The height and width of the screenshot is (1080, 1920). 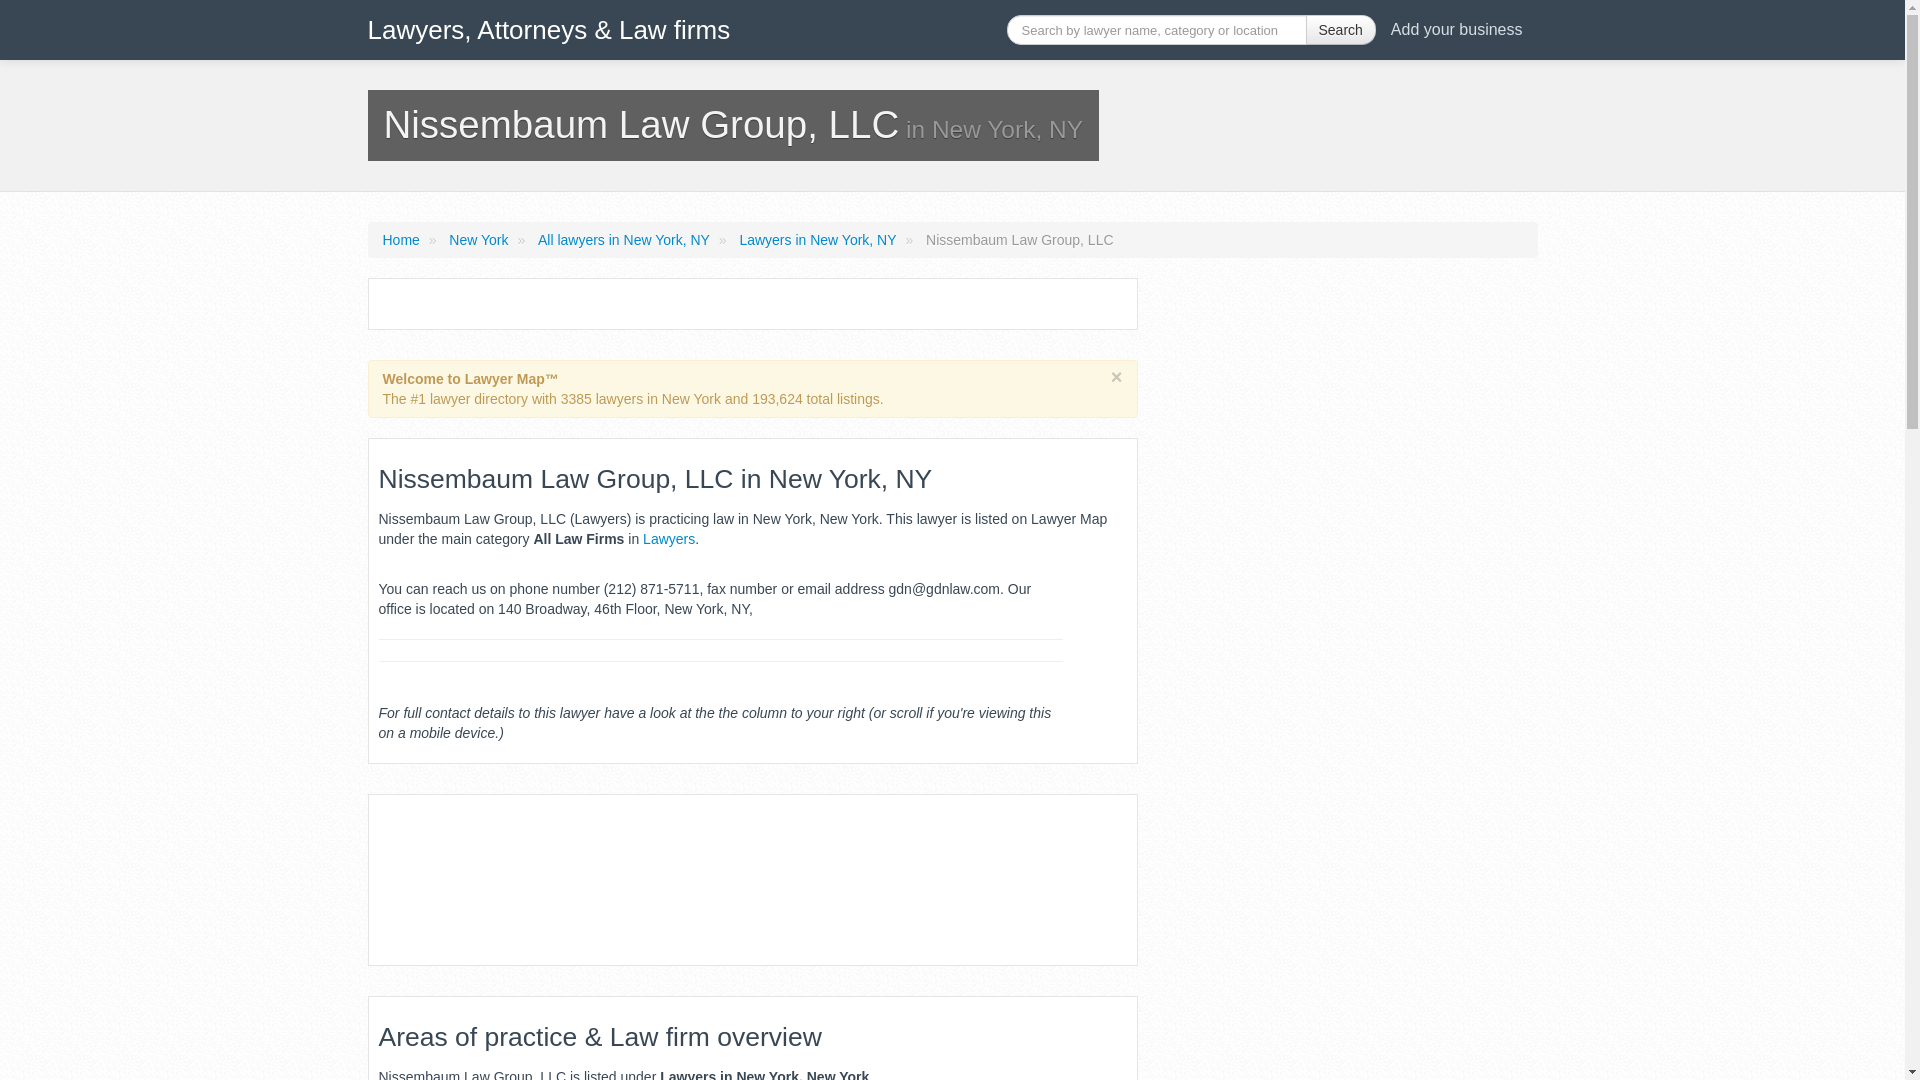 I want to click on Add your business, so click(x=1456, y=29).